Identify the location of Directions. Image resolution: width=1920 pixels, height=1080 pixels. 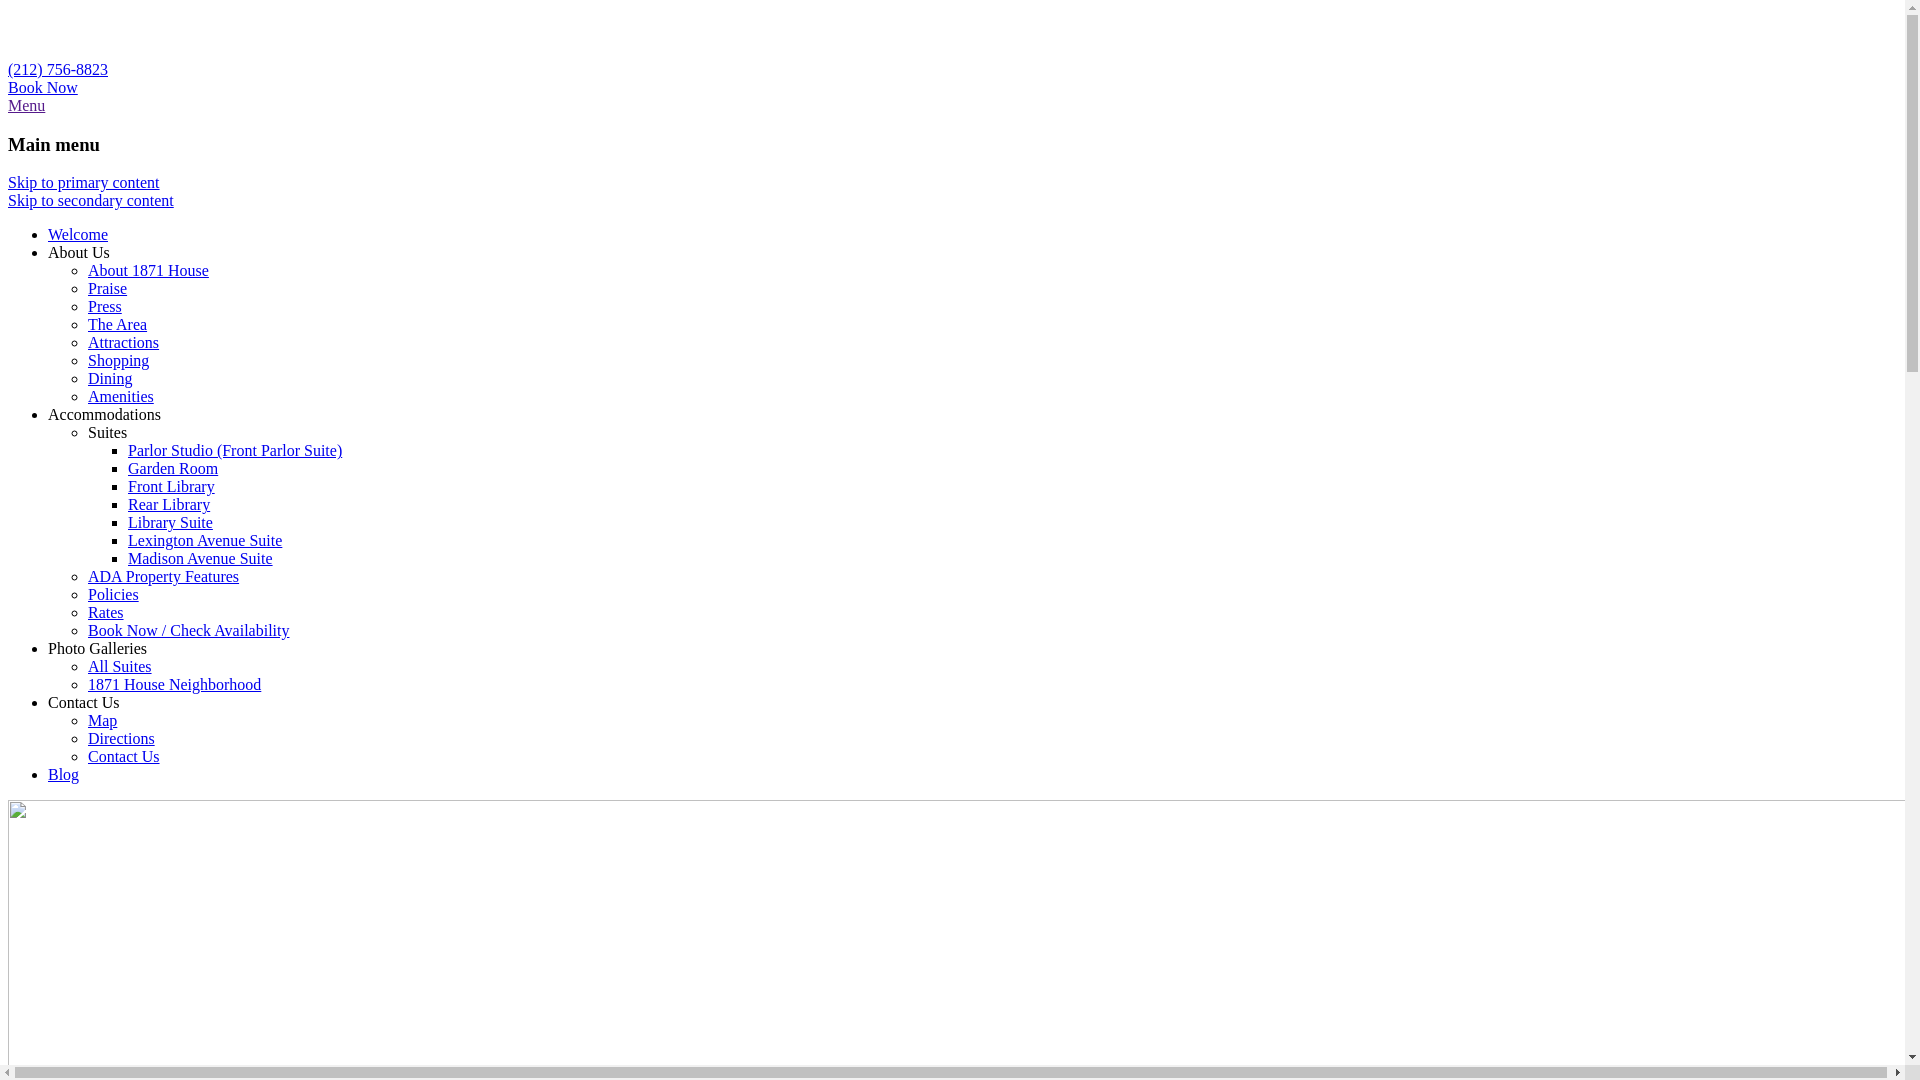
(122, 738).